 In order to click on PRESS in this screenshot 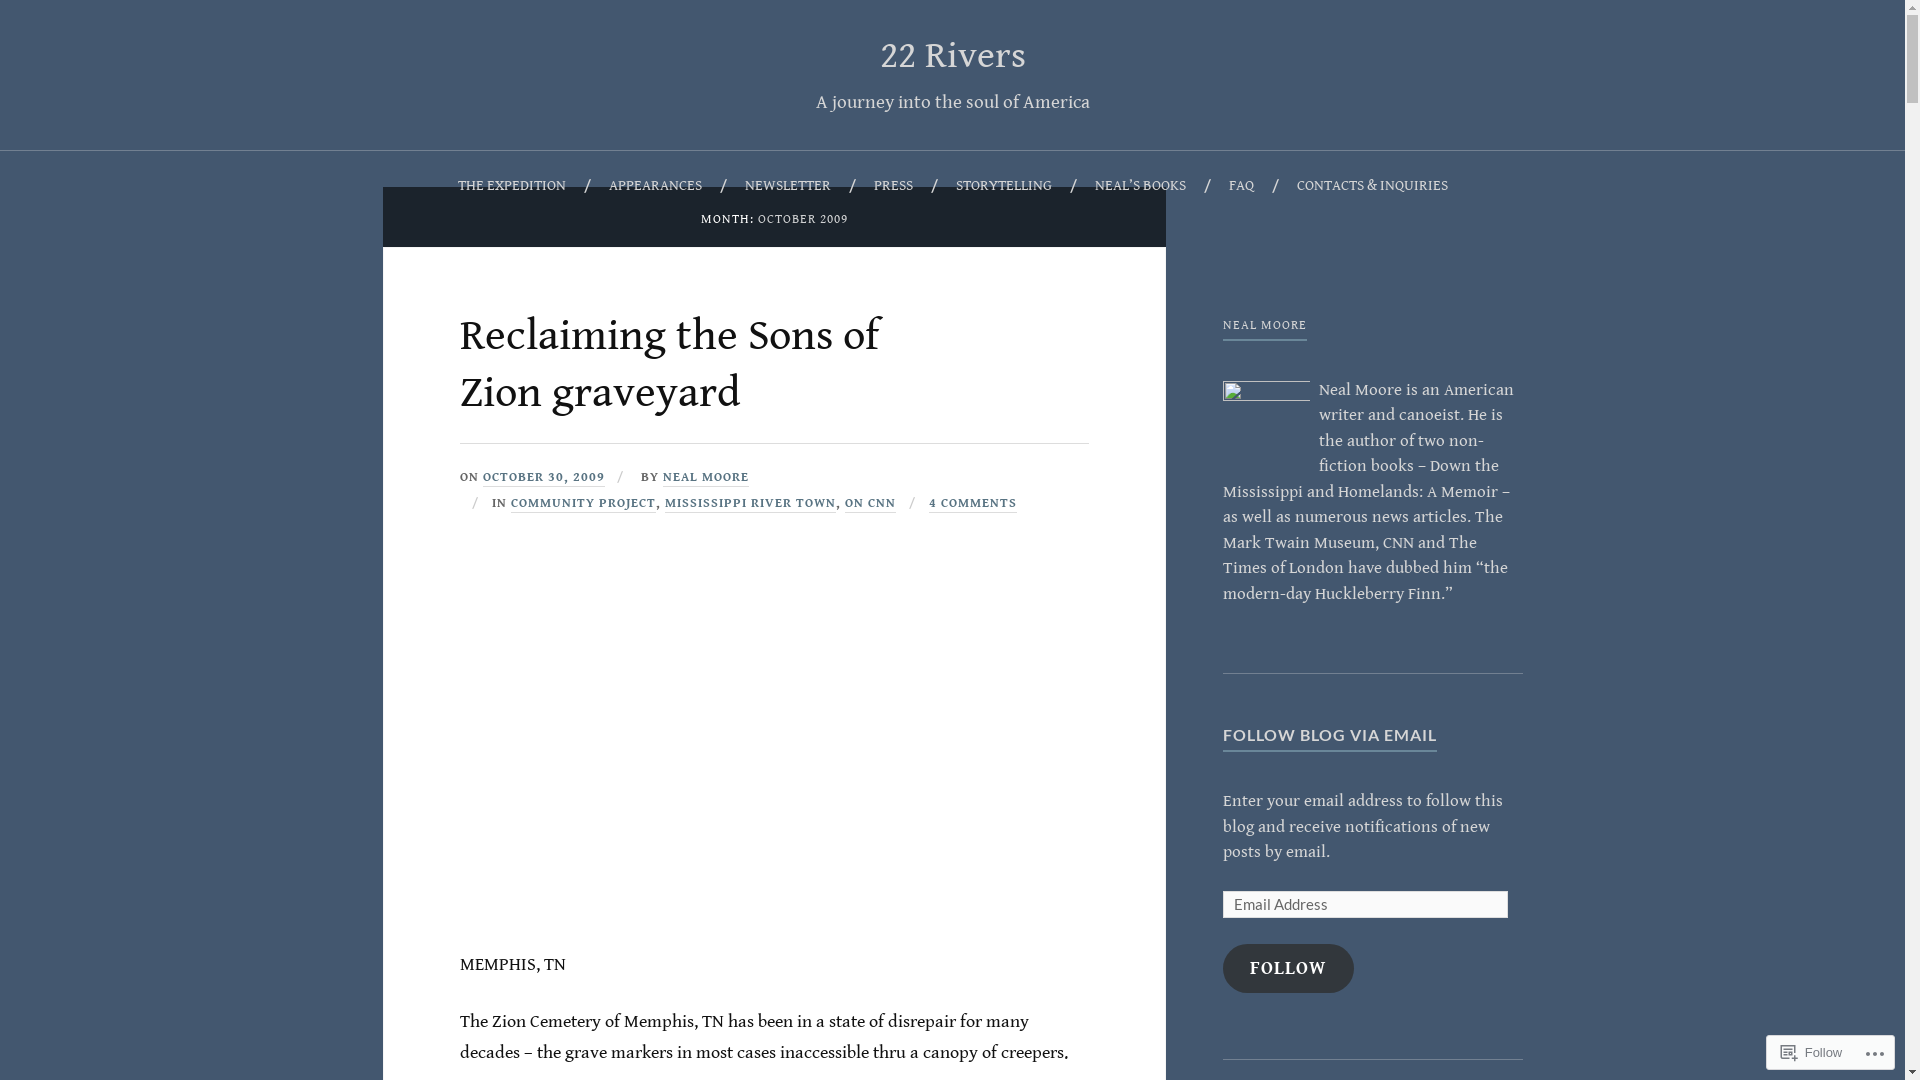, I will do `click(894, 186)`.